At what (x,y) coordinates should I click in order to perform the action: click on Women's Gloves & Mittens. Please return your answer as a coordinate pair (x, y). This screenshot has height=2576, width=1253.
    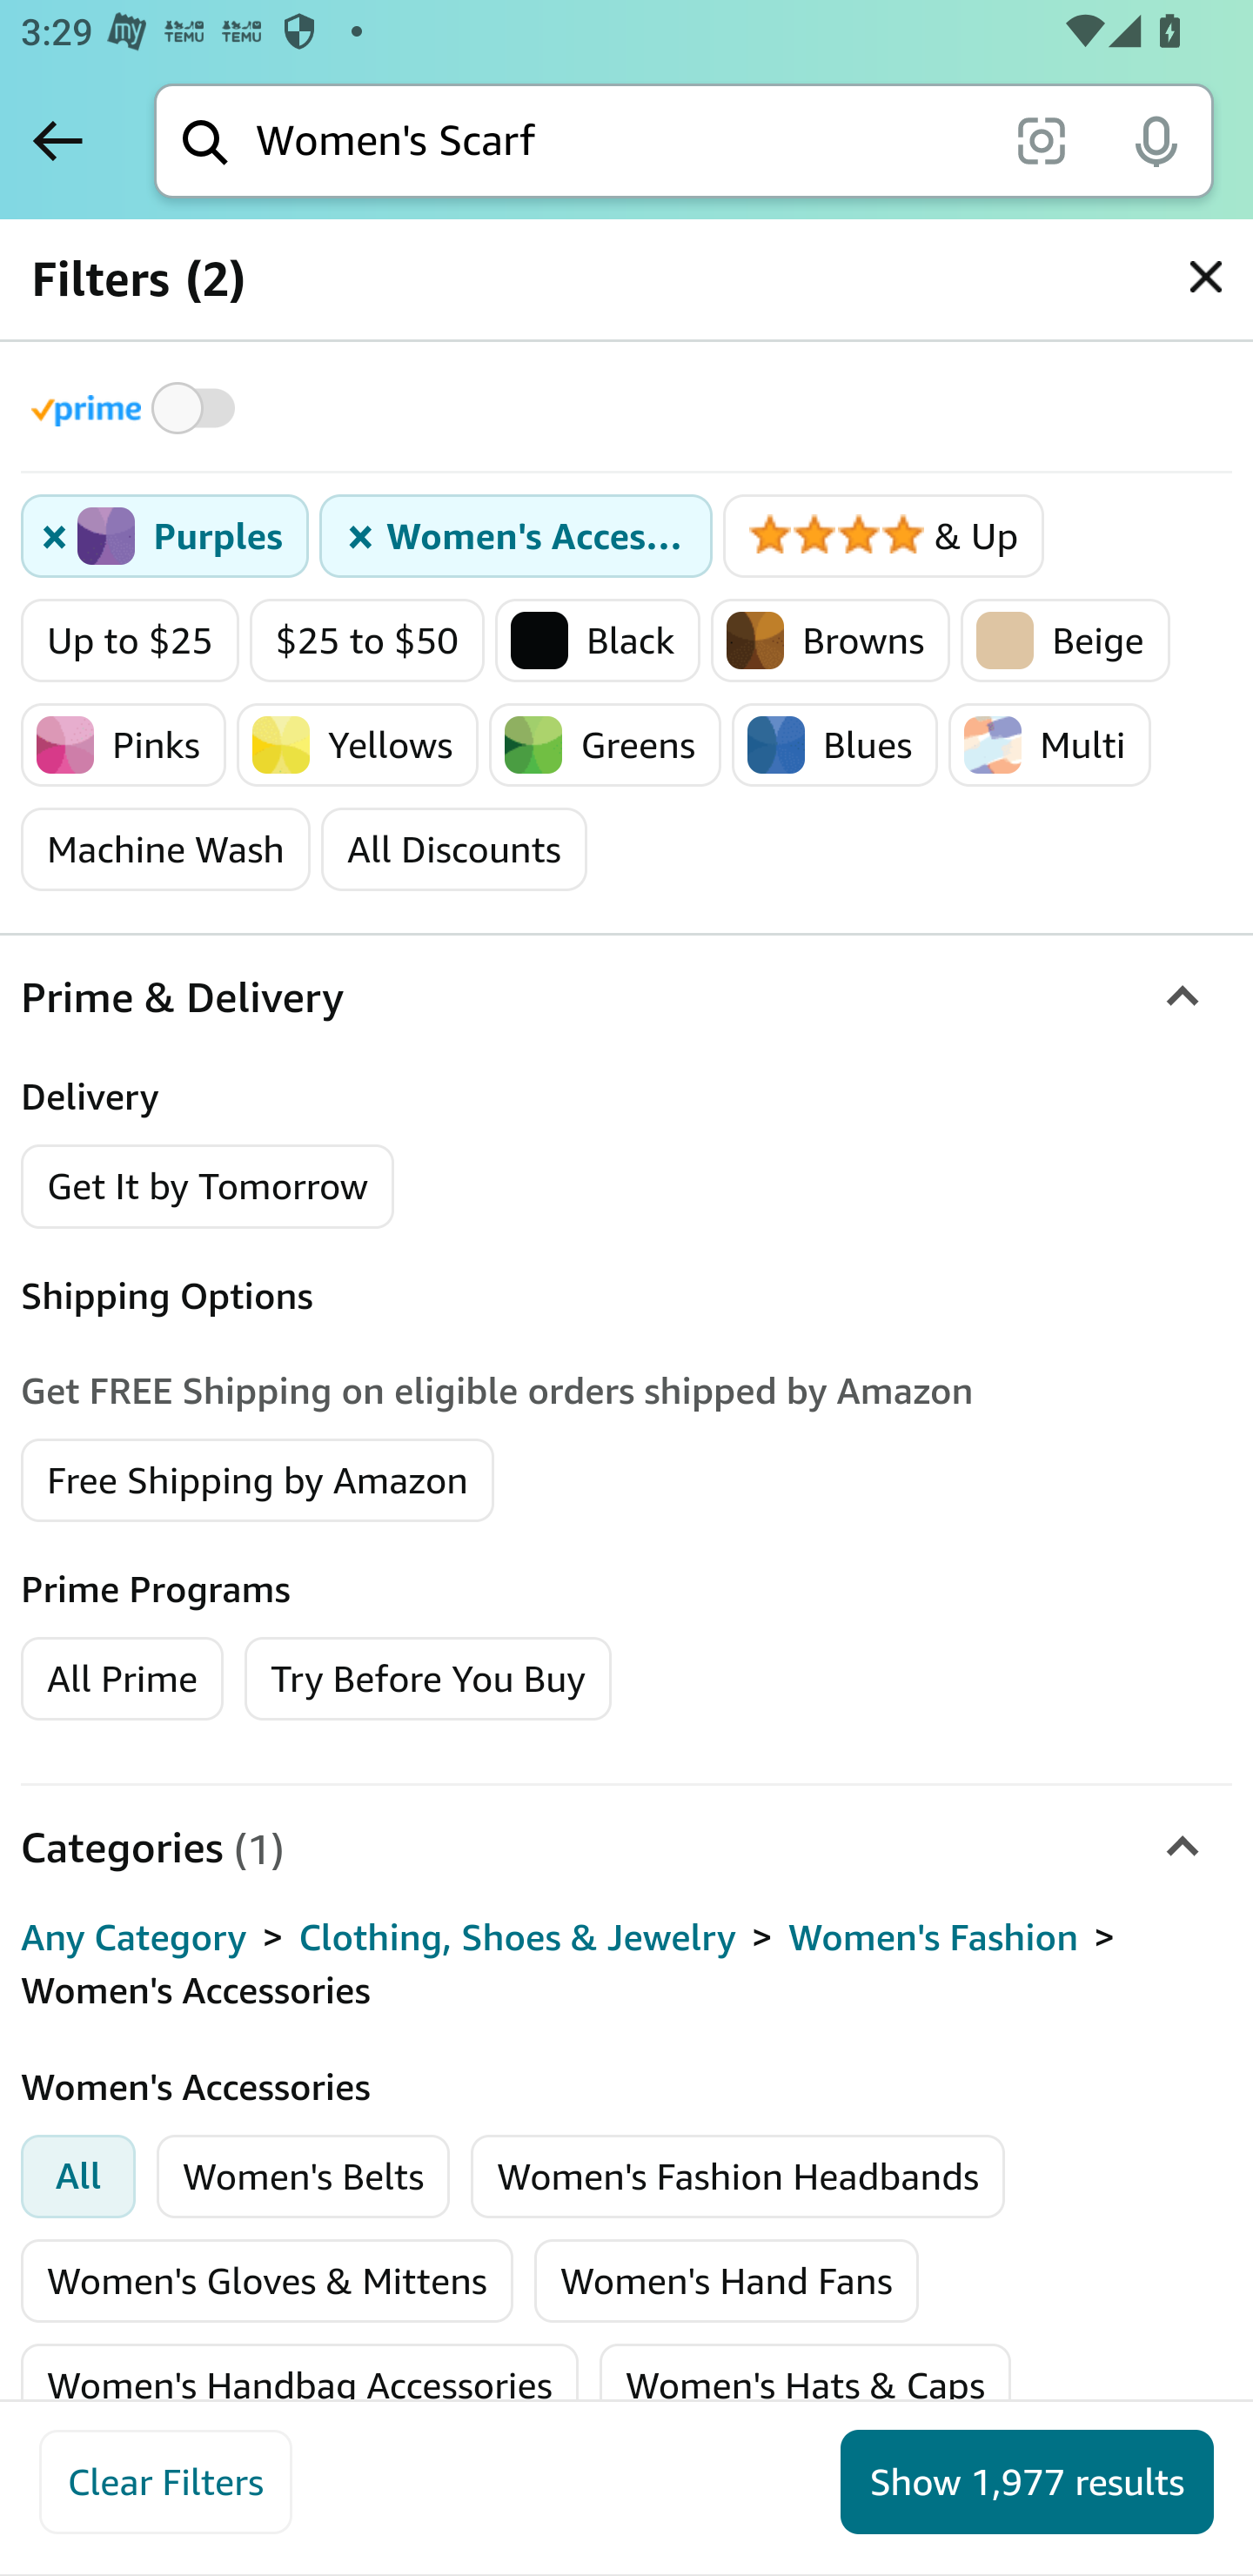
    Looking at the image, I should click on (267, 2280).